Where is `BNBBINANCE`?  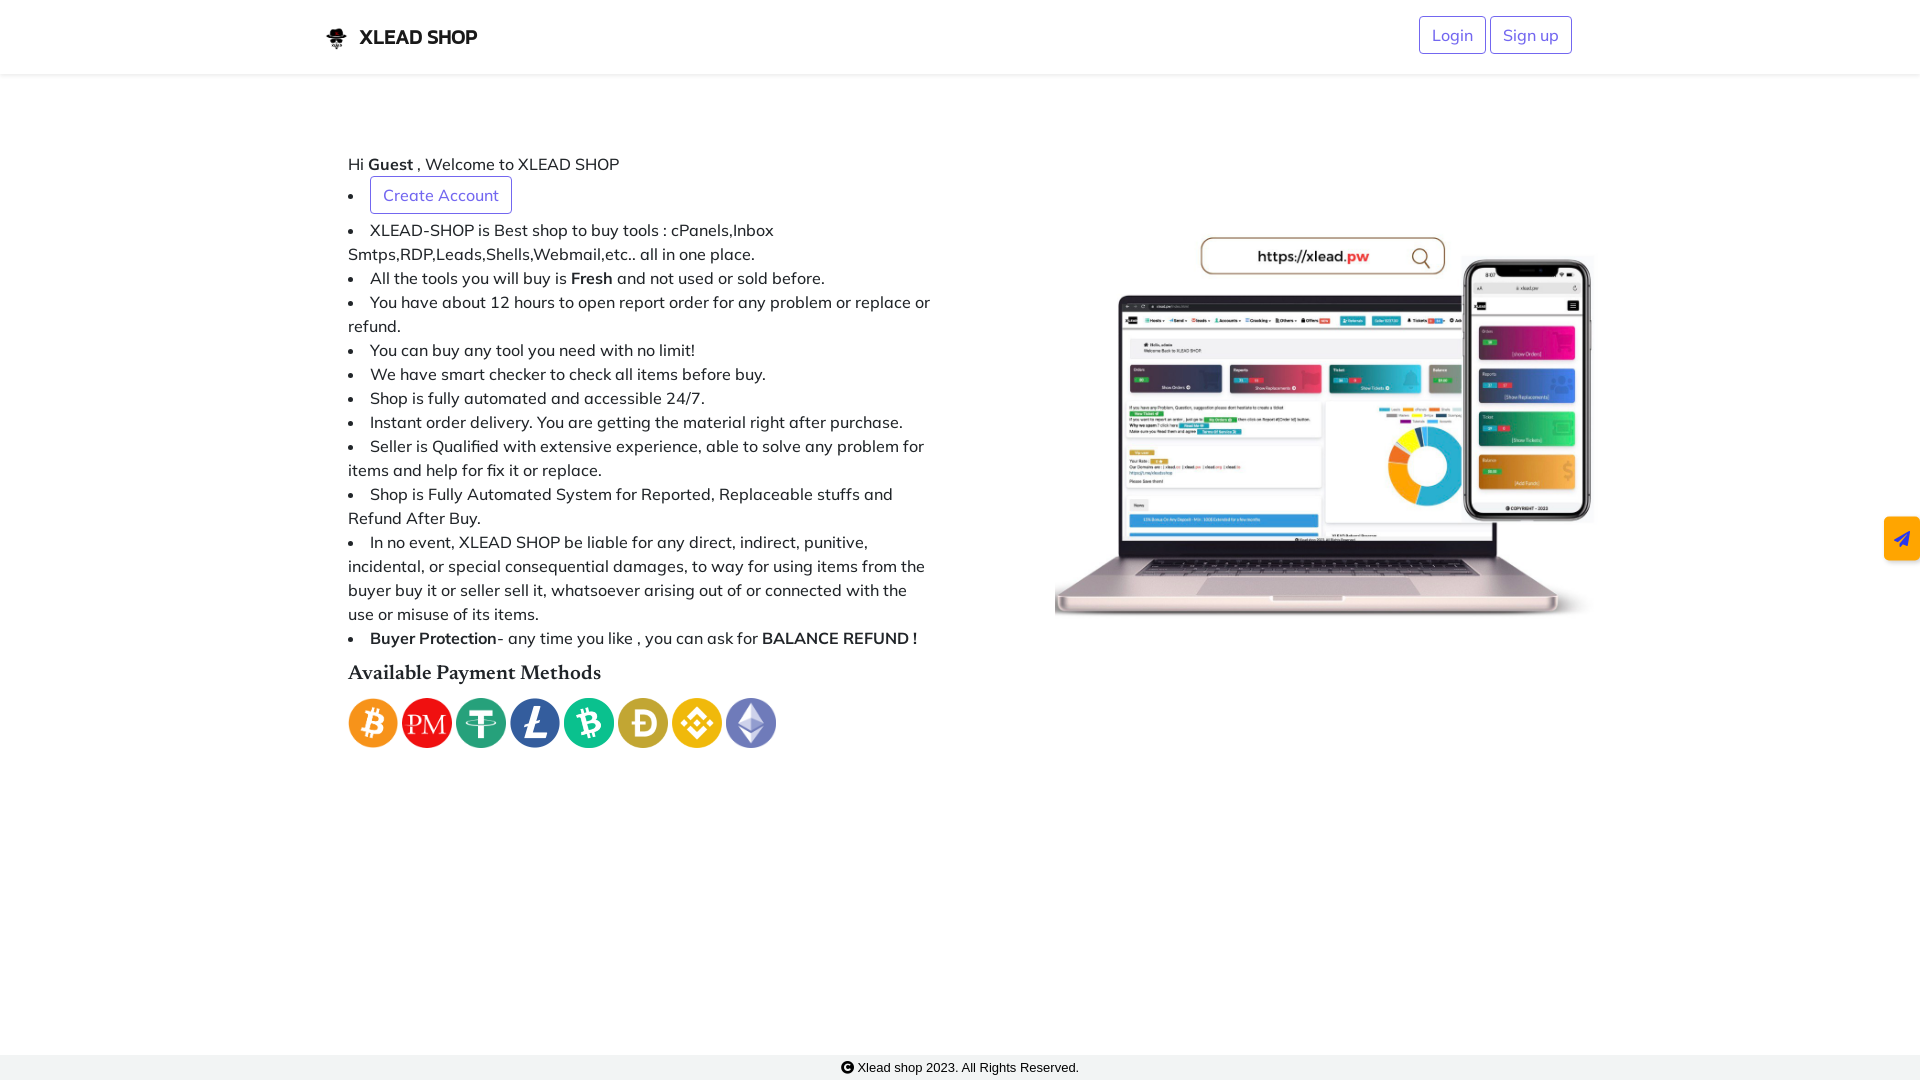
BNBBINANCE is located at coordinates (697, 722).